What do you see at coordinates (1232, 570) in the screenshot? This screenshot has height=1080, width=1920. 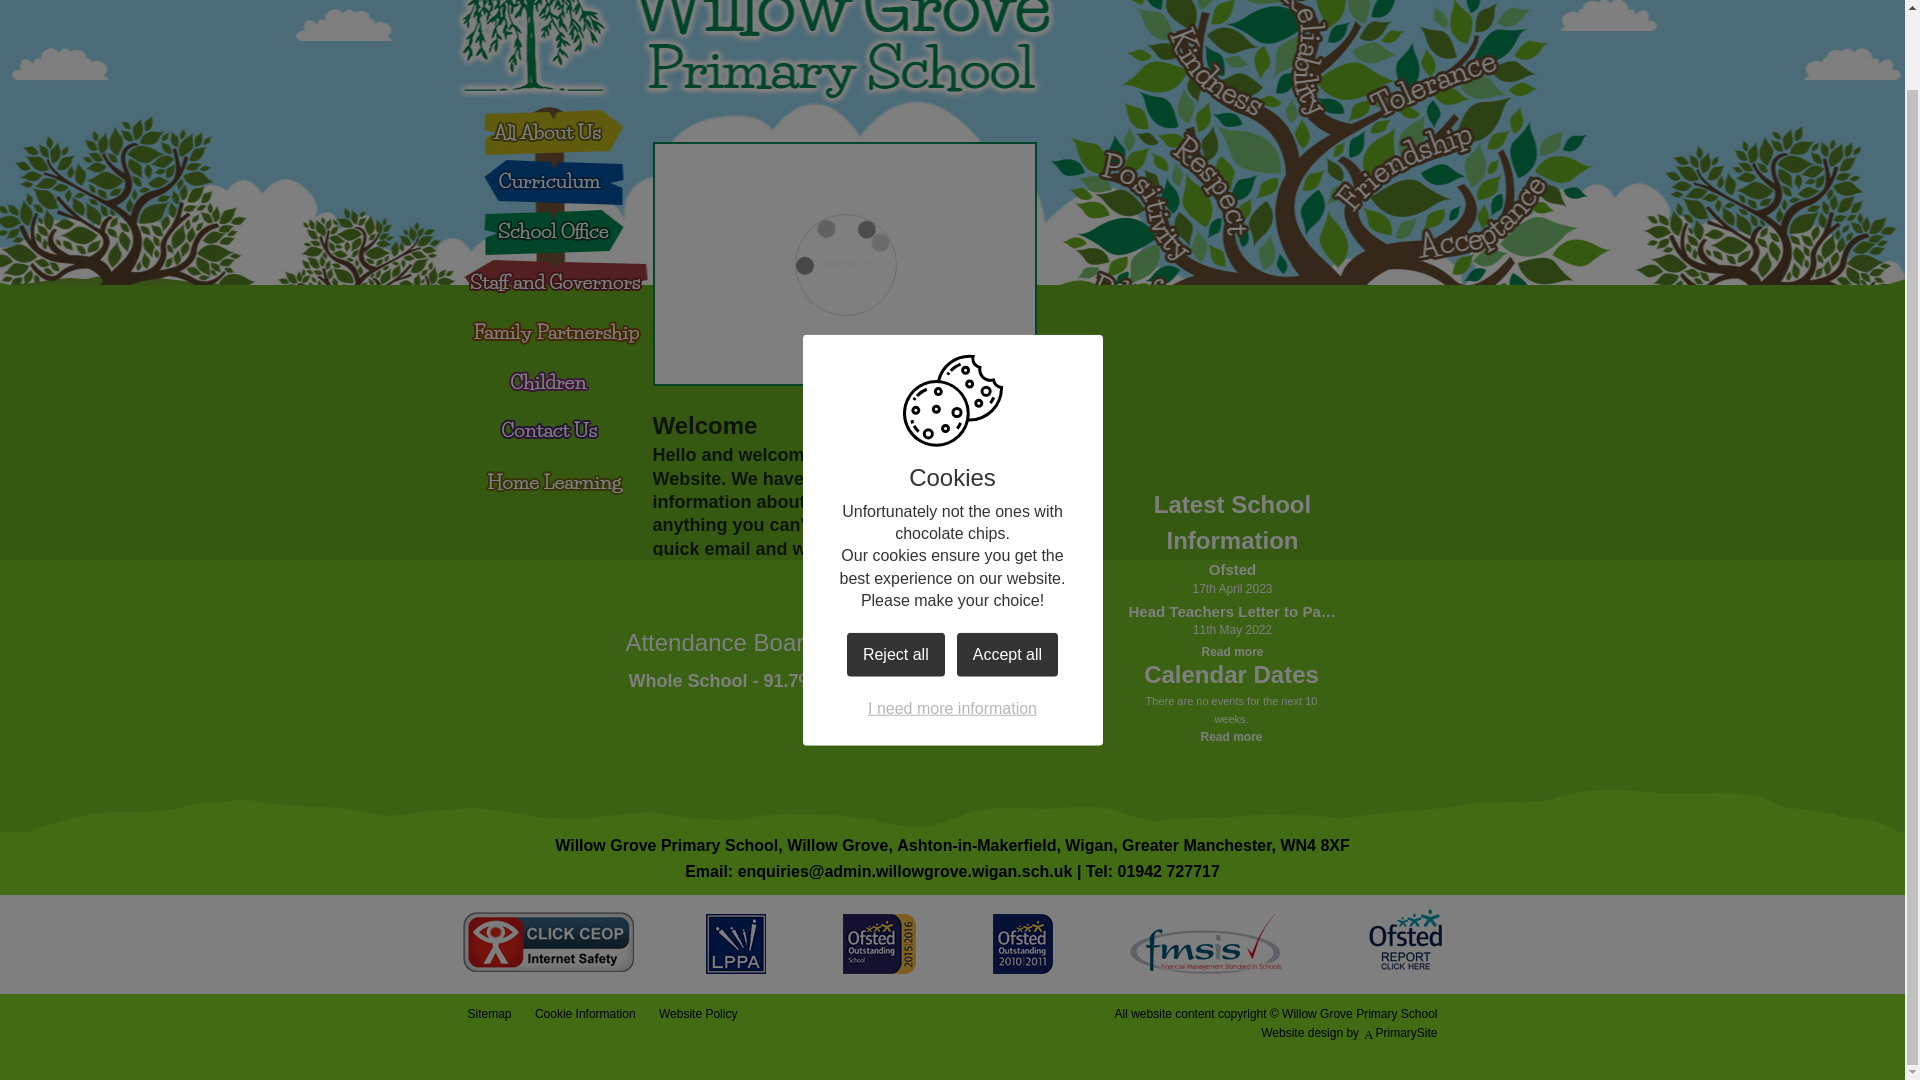 I see `Ofsted` at bounding box center [1232, 570].